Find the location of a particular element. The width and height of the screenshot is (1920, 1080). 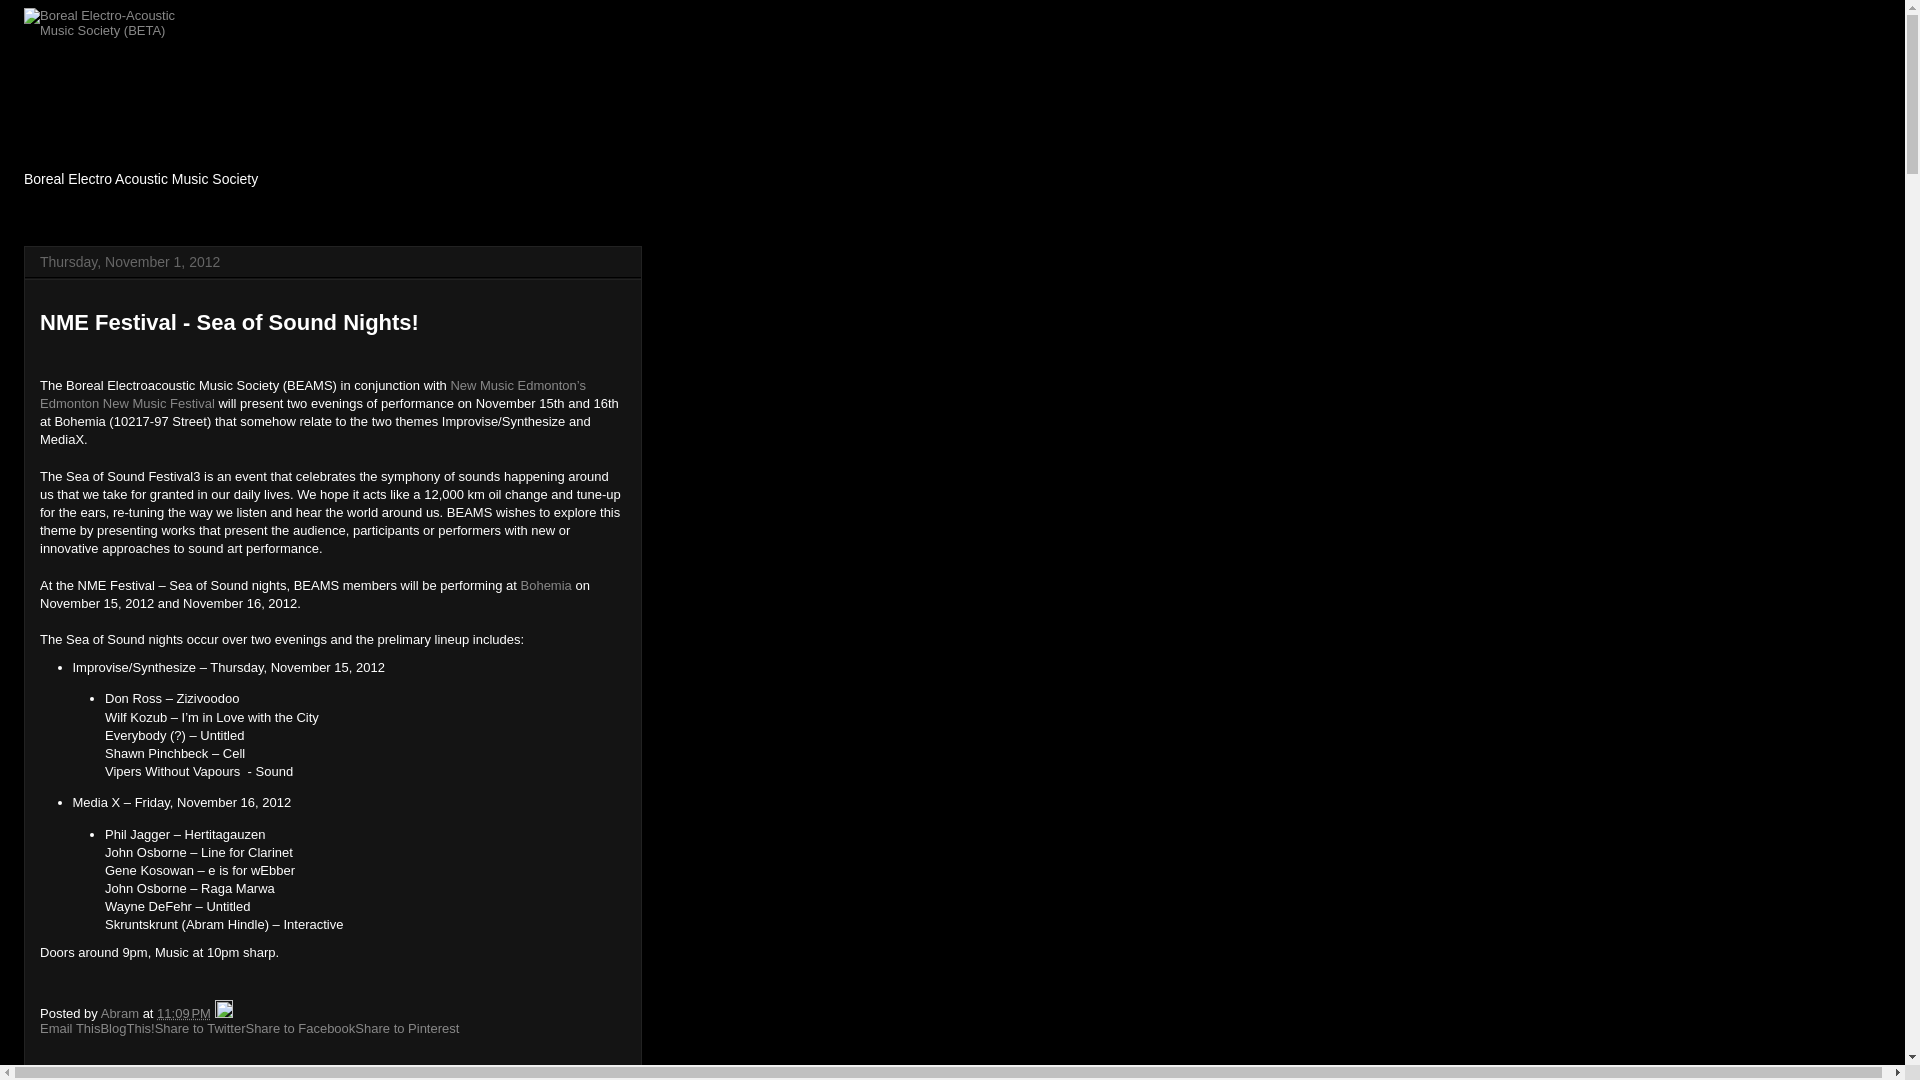

Share to Twitter is located at coordinates (200, 1028).